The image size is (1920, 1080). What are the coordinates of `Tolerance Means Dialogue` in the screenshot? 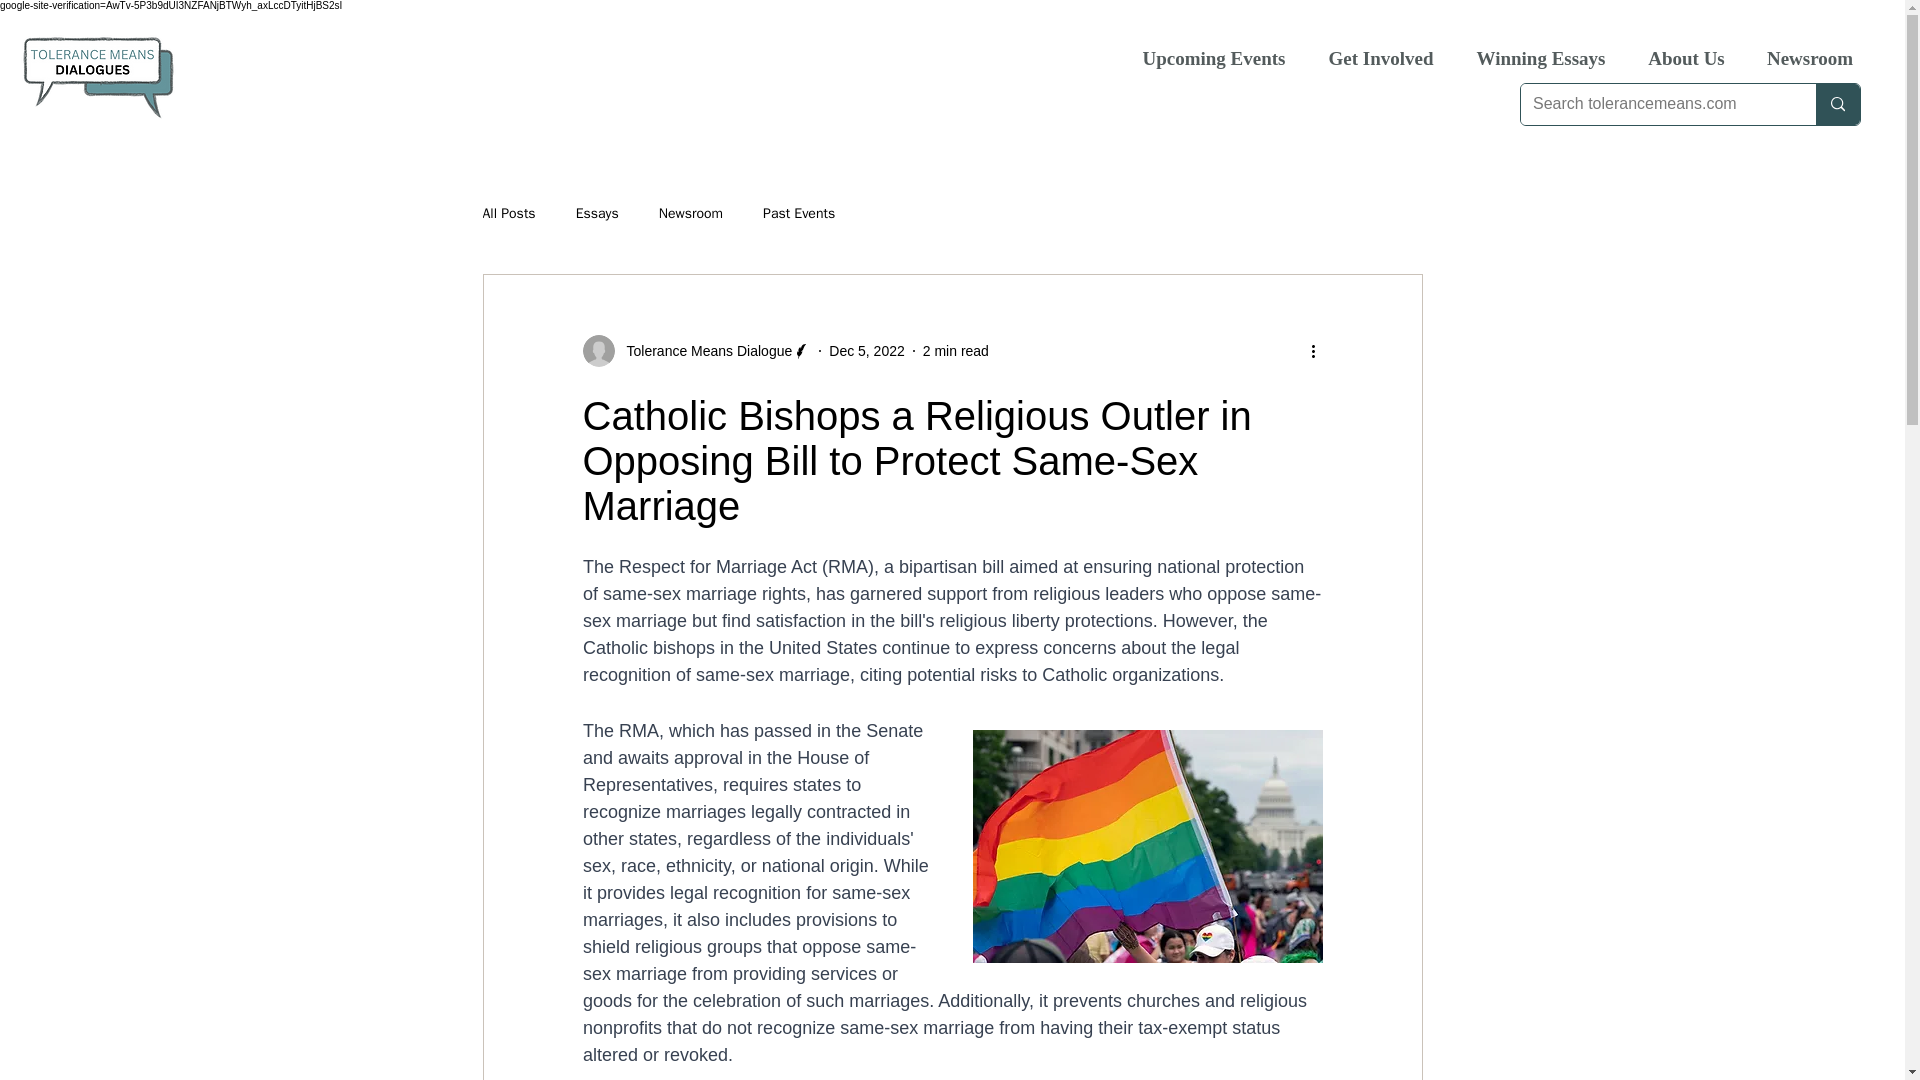 It's located at (696, 350).